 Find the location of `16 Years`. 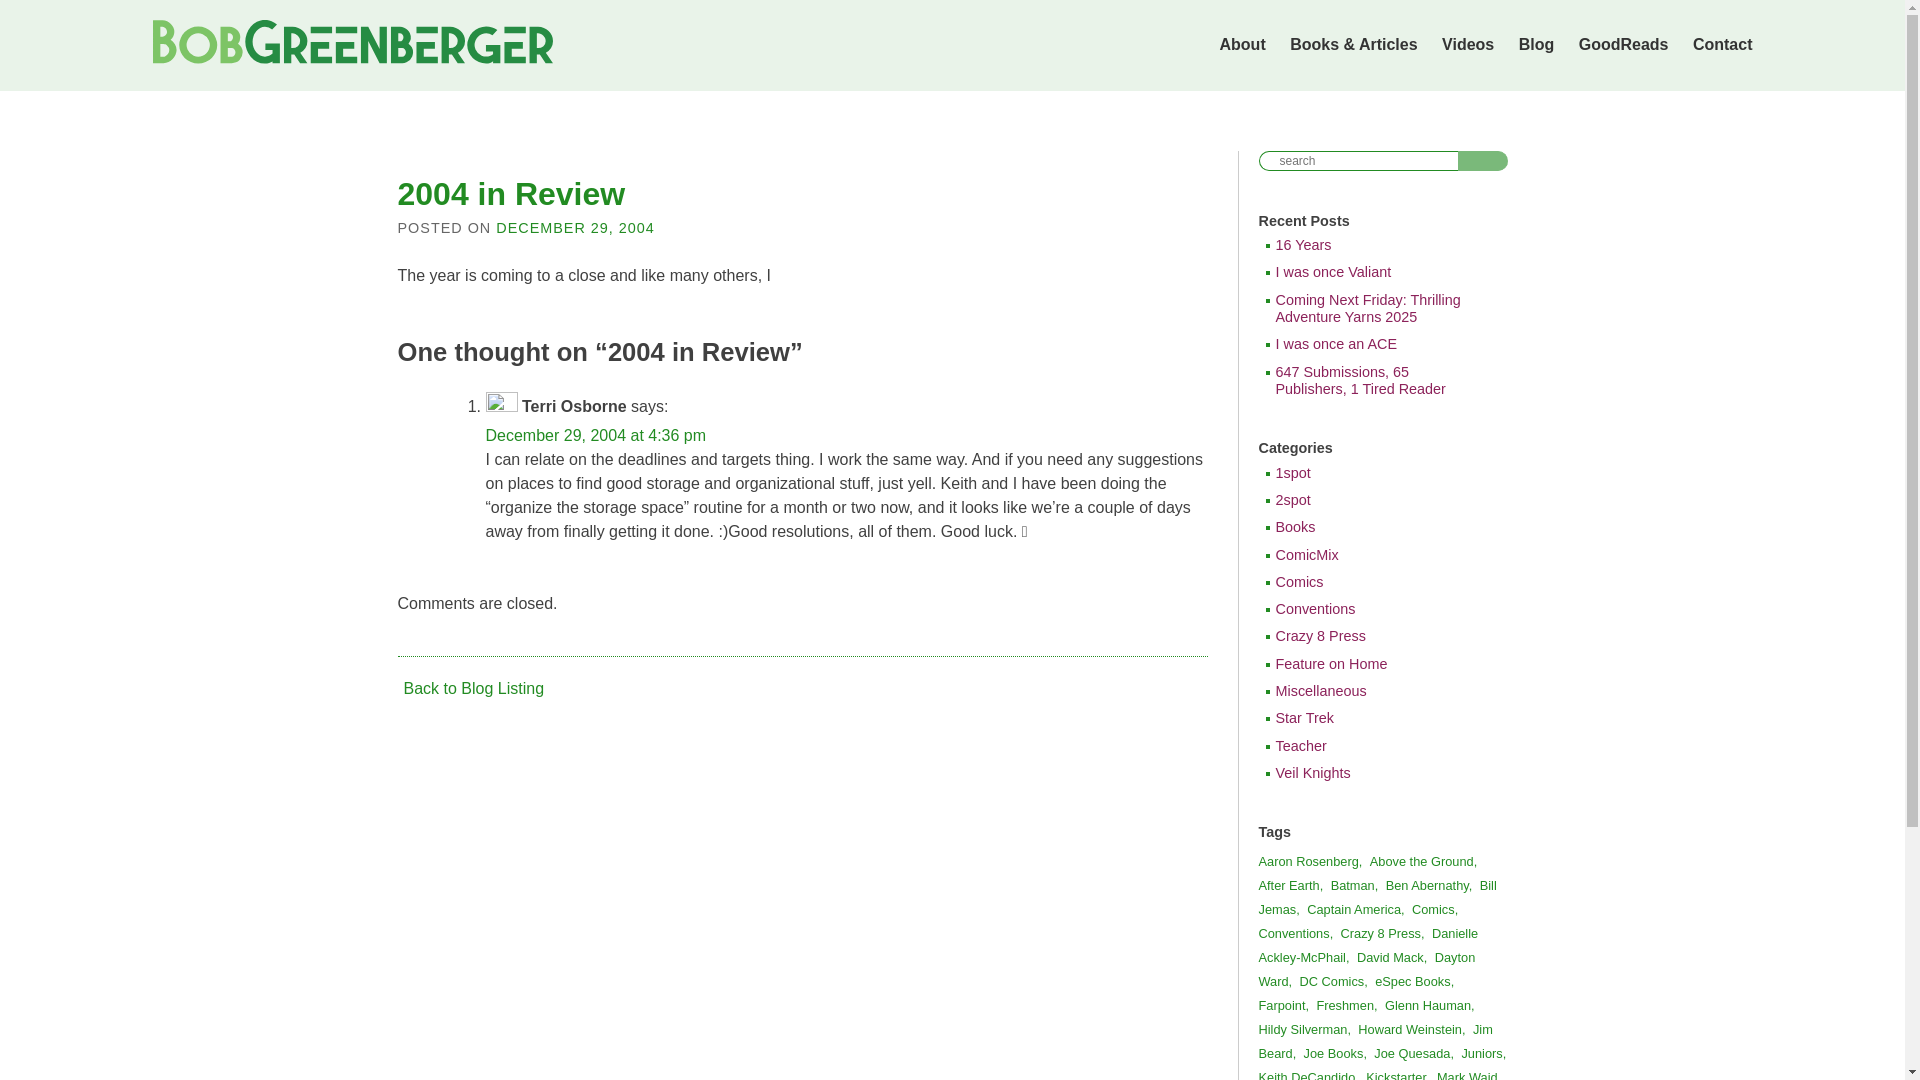

16 Years is located at coordinates (1377, 244).